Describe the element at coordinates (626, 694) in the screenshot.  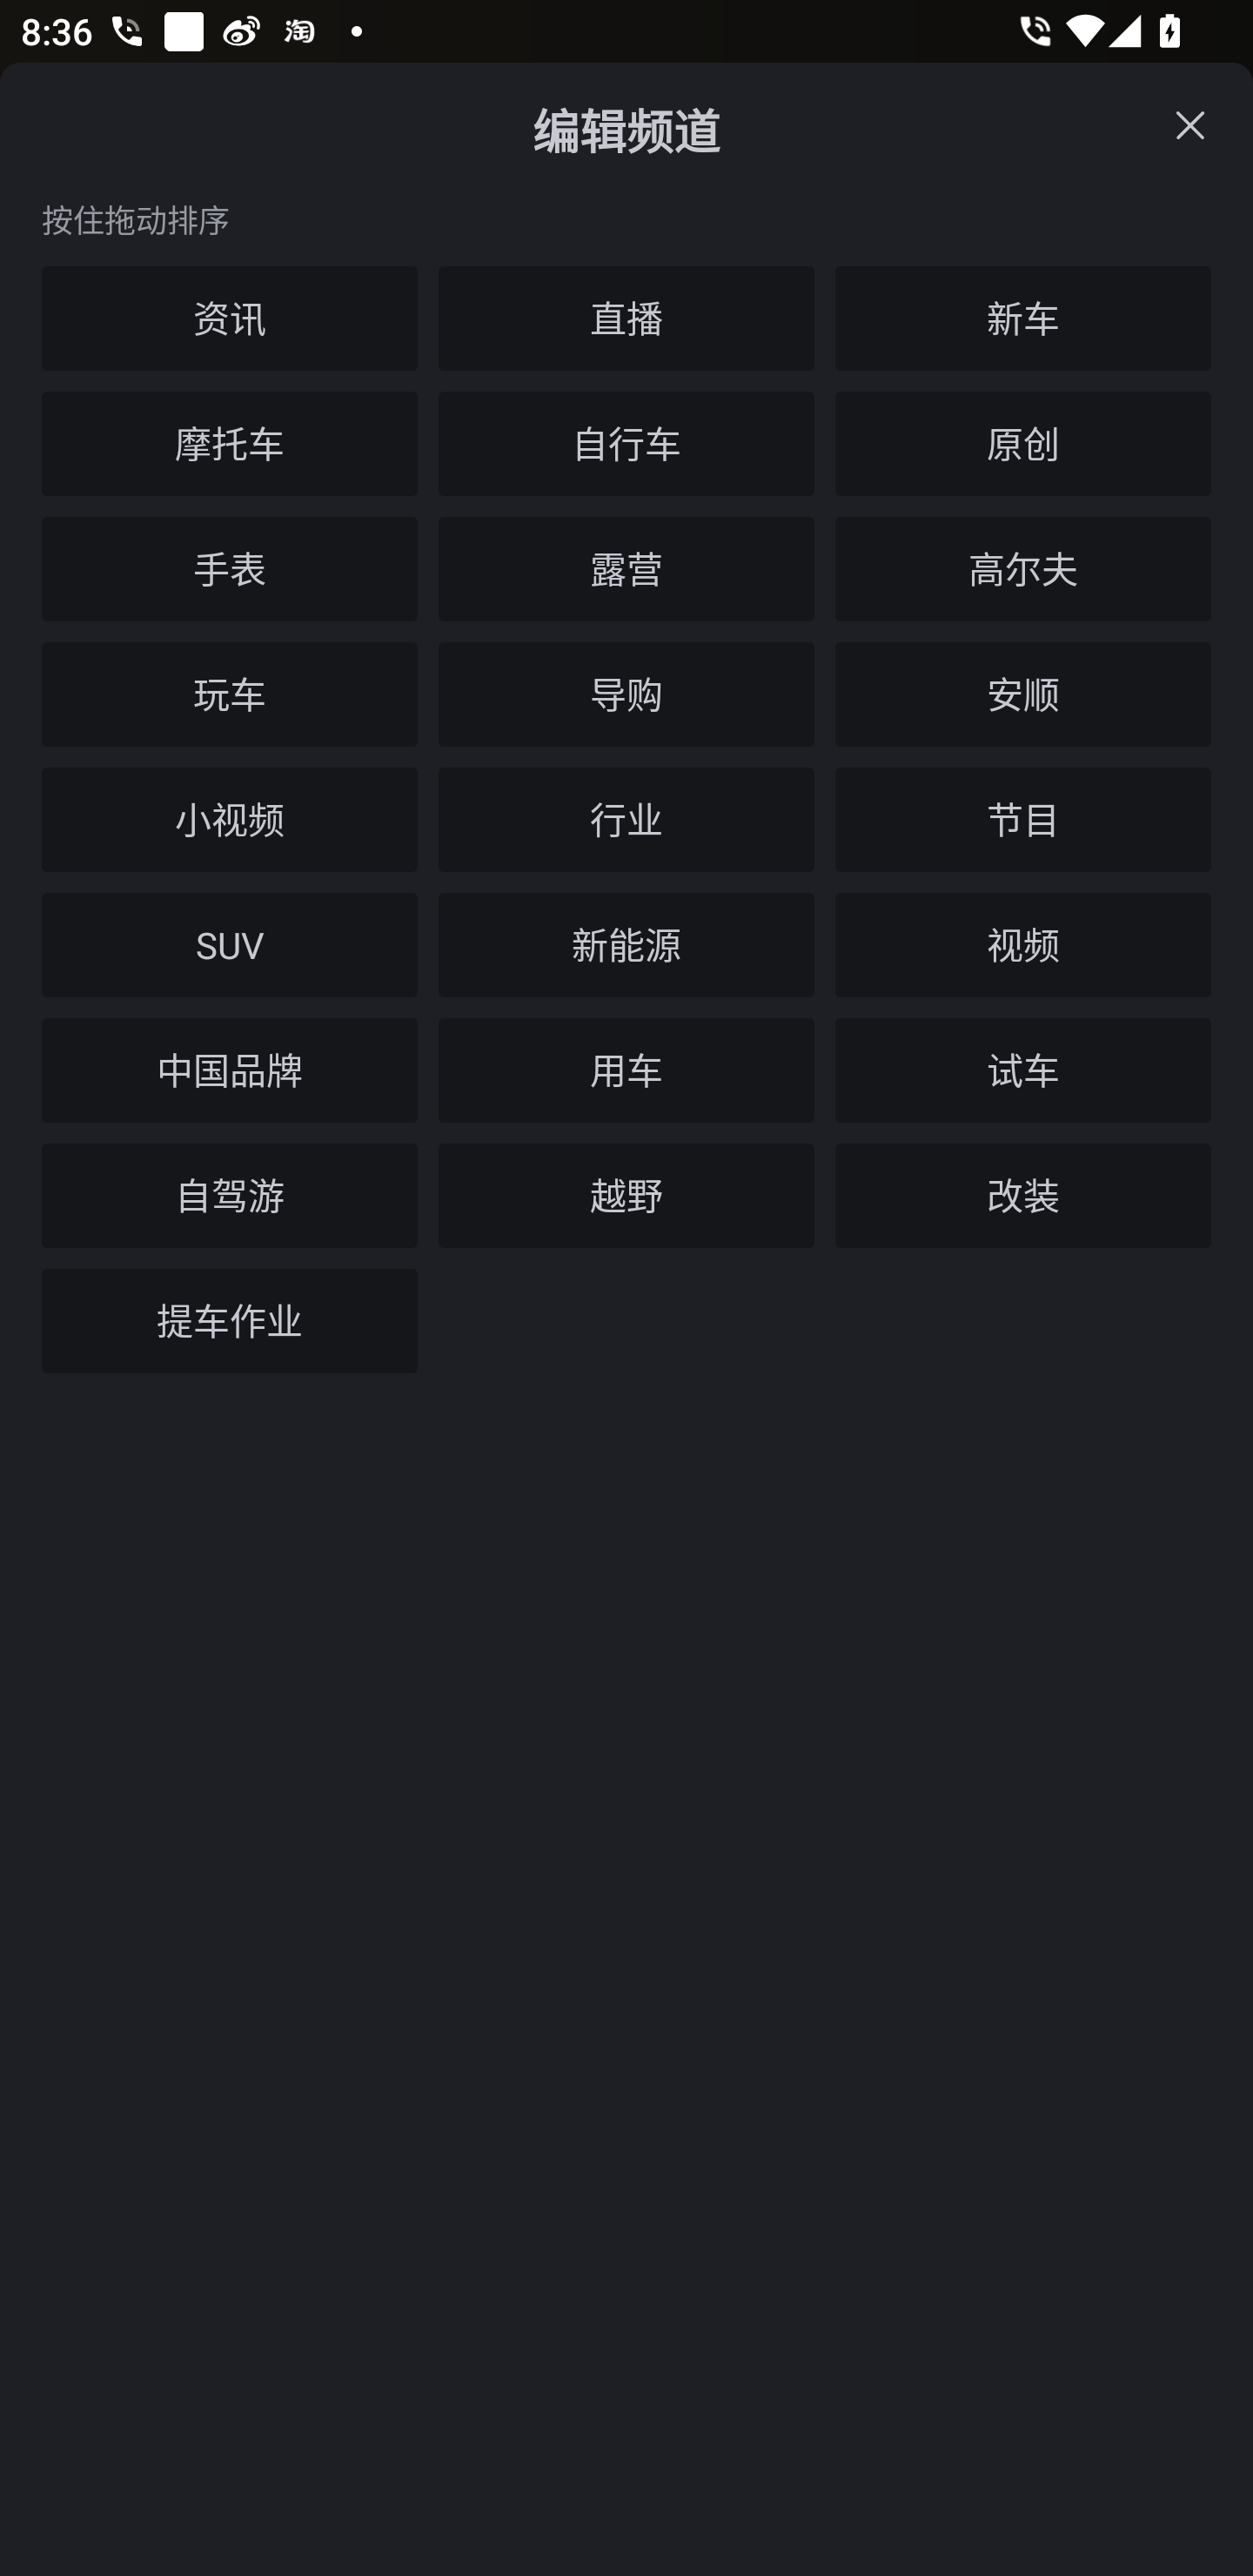
I see `导购` at that location.